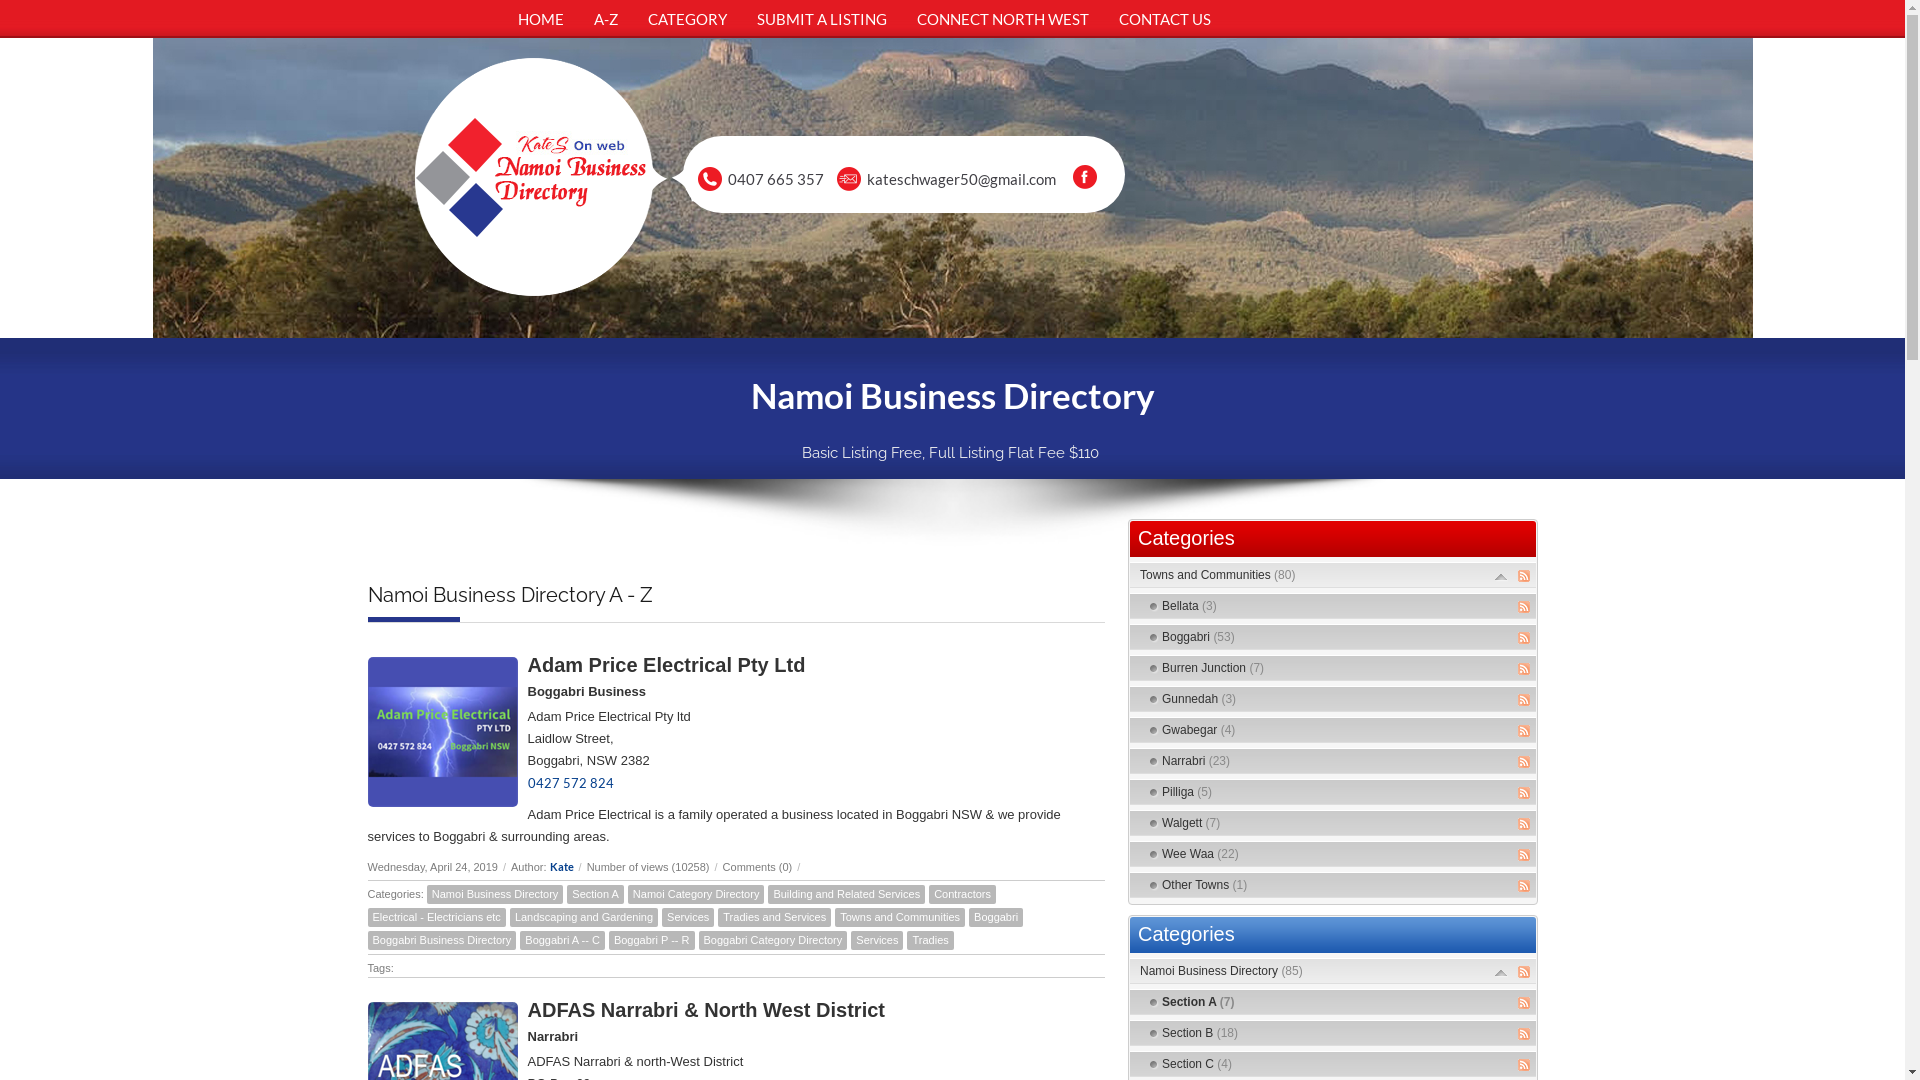  Describe the element at coordinates (1200, 854) in the screenshot. I see `Wee Waa (22)` at that location.